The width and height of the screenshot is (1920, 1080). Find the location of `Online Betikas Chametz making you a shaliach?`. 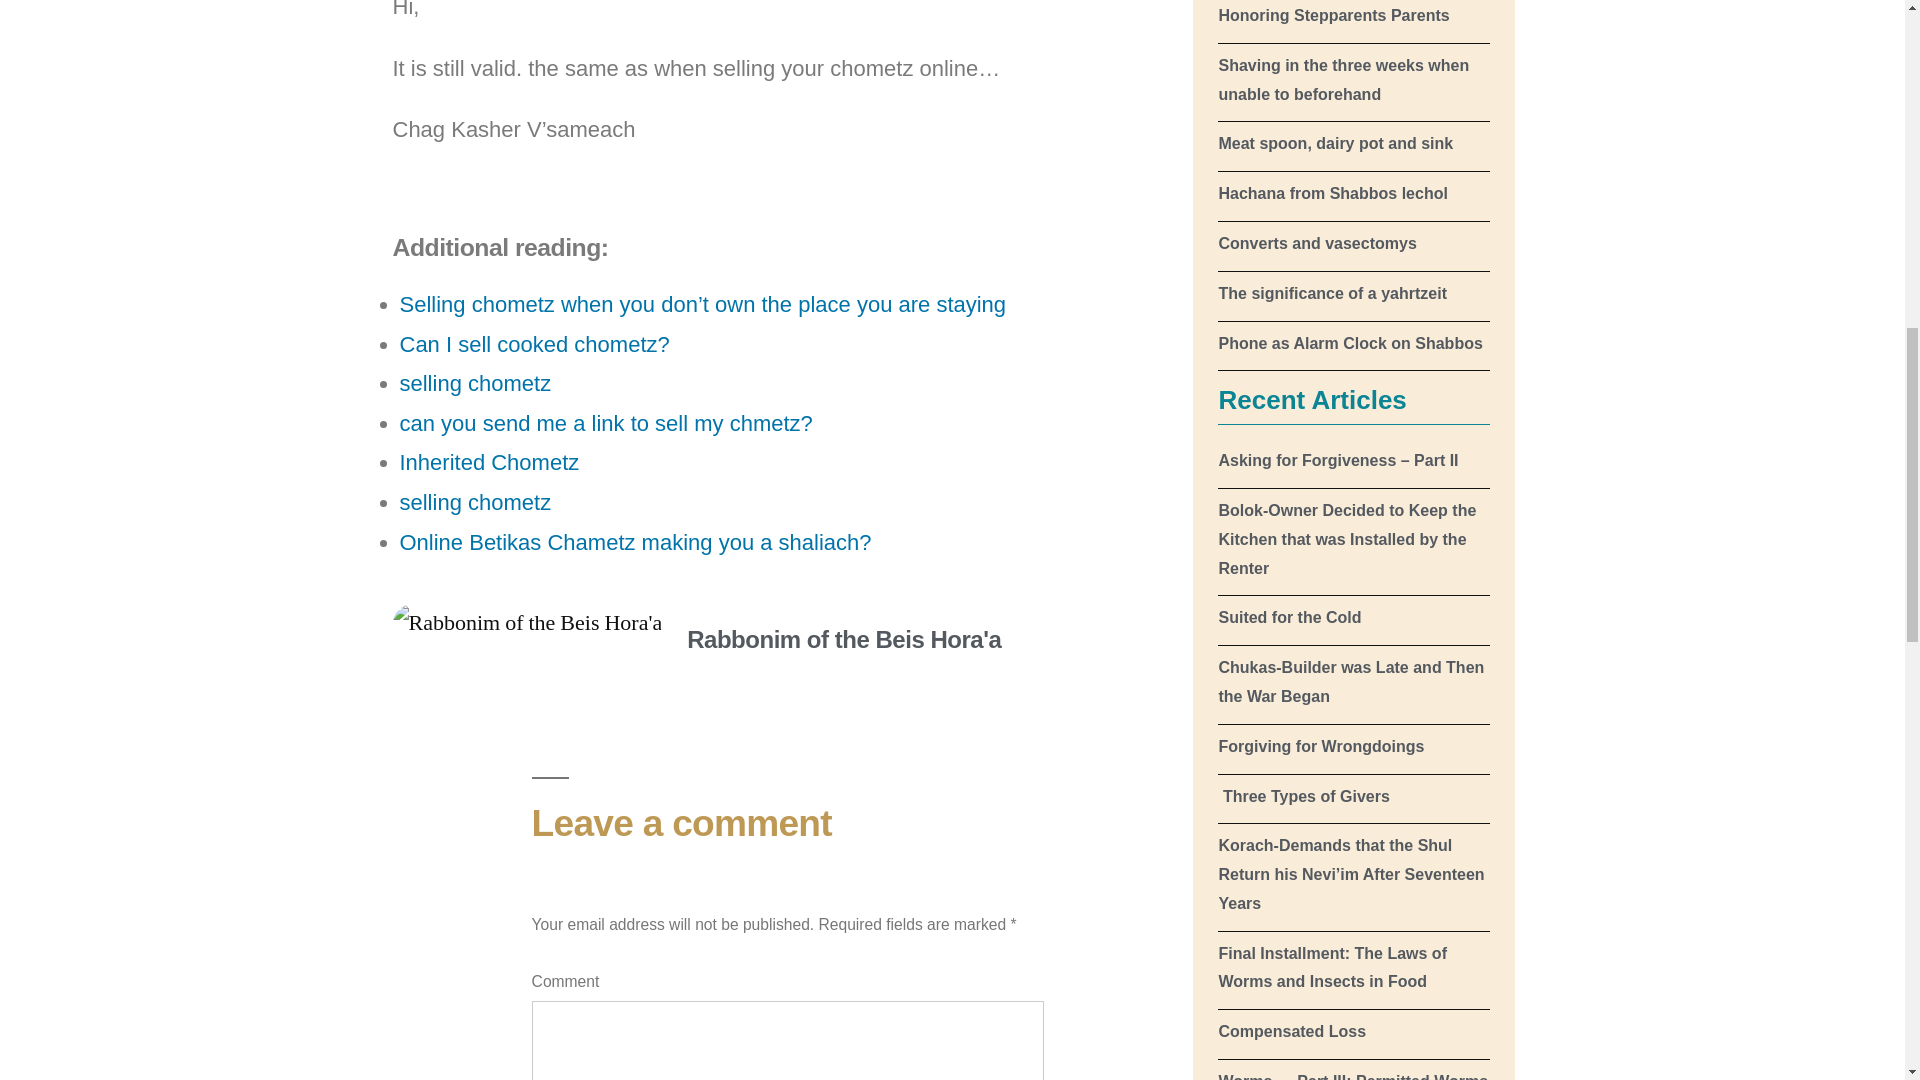

Online Betikas Chametz making you a shaliach? is located at coordinates (635, 542).